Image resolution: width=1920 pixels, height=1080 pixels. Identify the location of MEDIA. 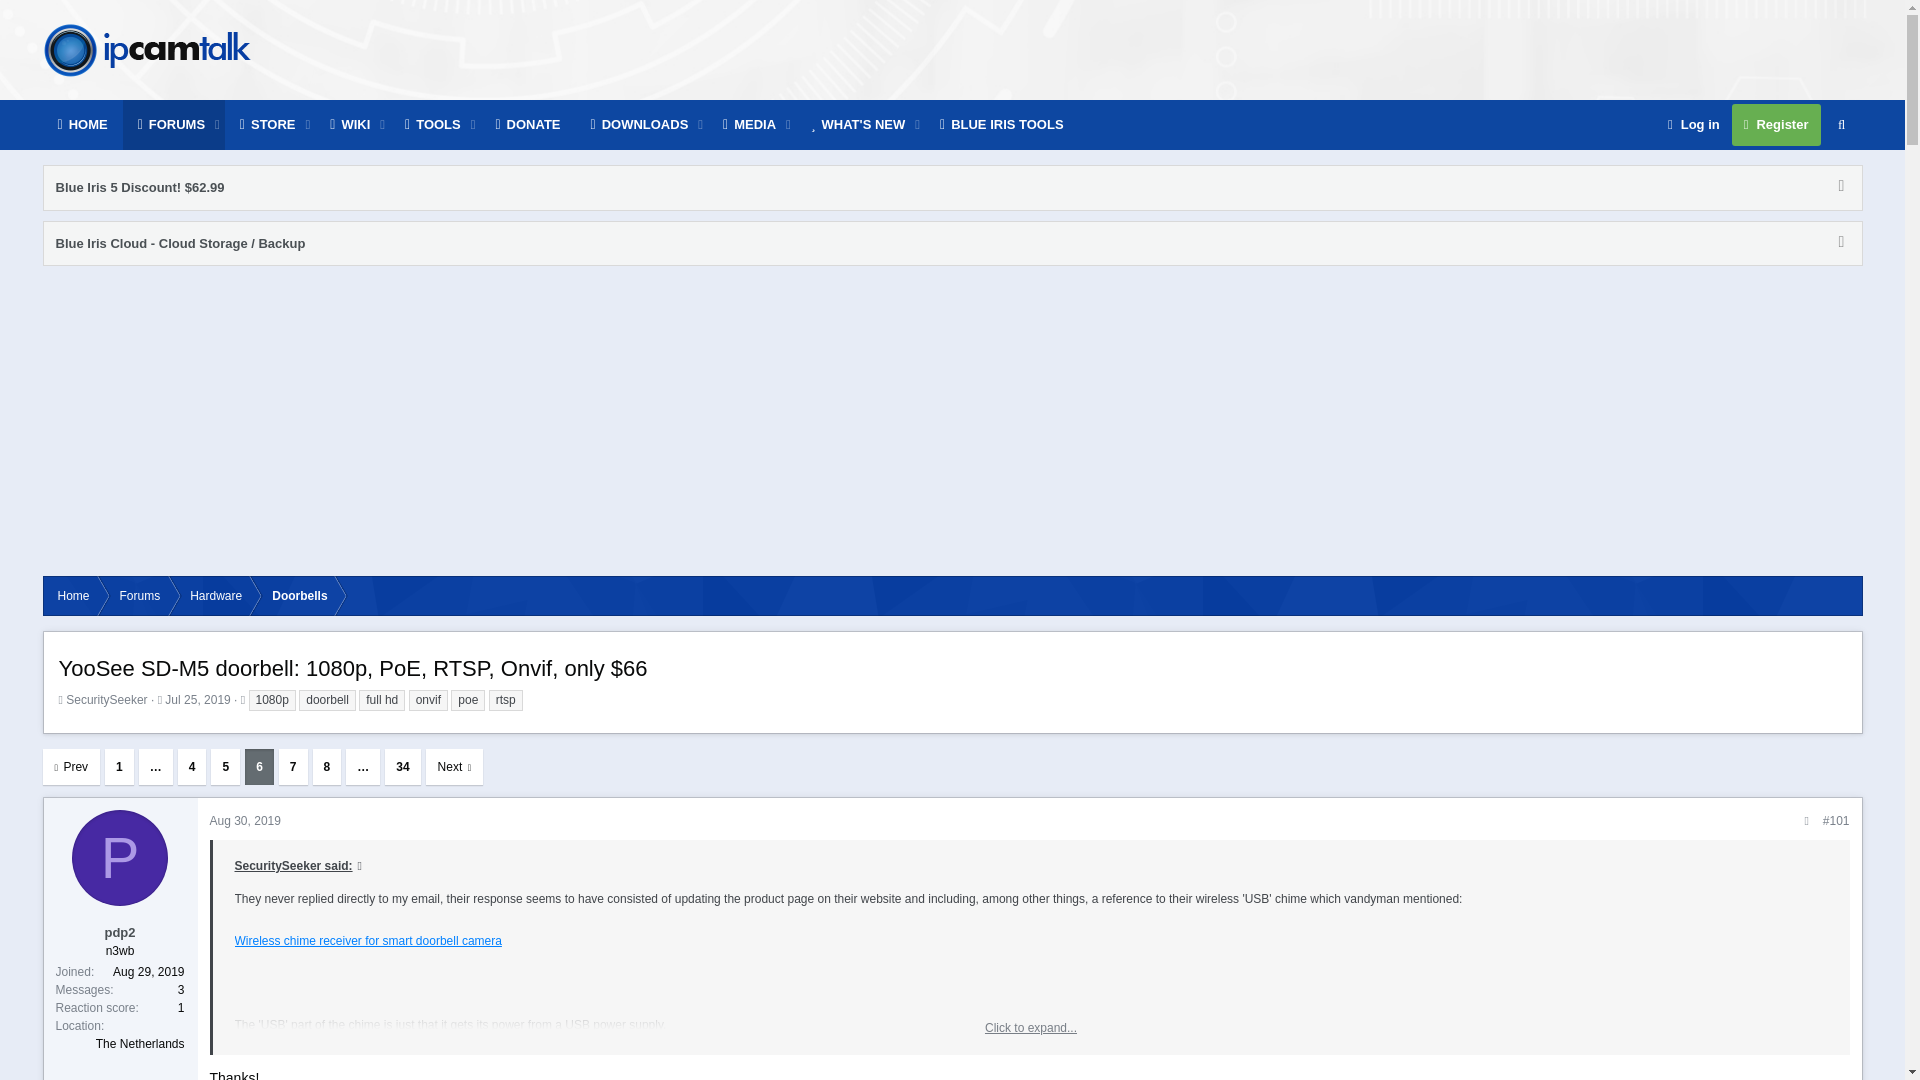
(750, 125).